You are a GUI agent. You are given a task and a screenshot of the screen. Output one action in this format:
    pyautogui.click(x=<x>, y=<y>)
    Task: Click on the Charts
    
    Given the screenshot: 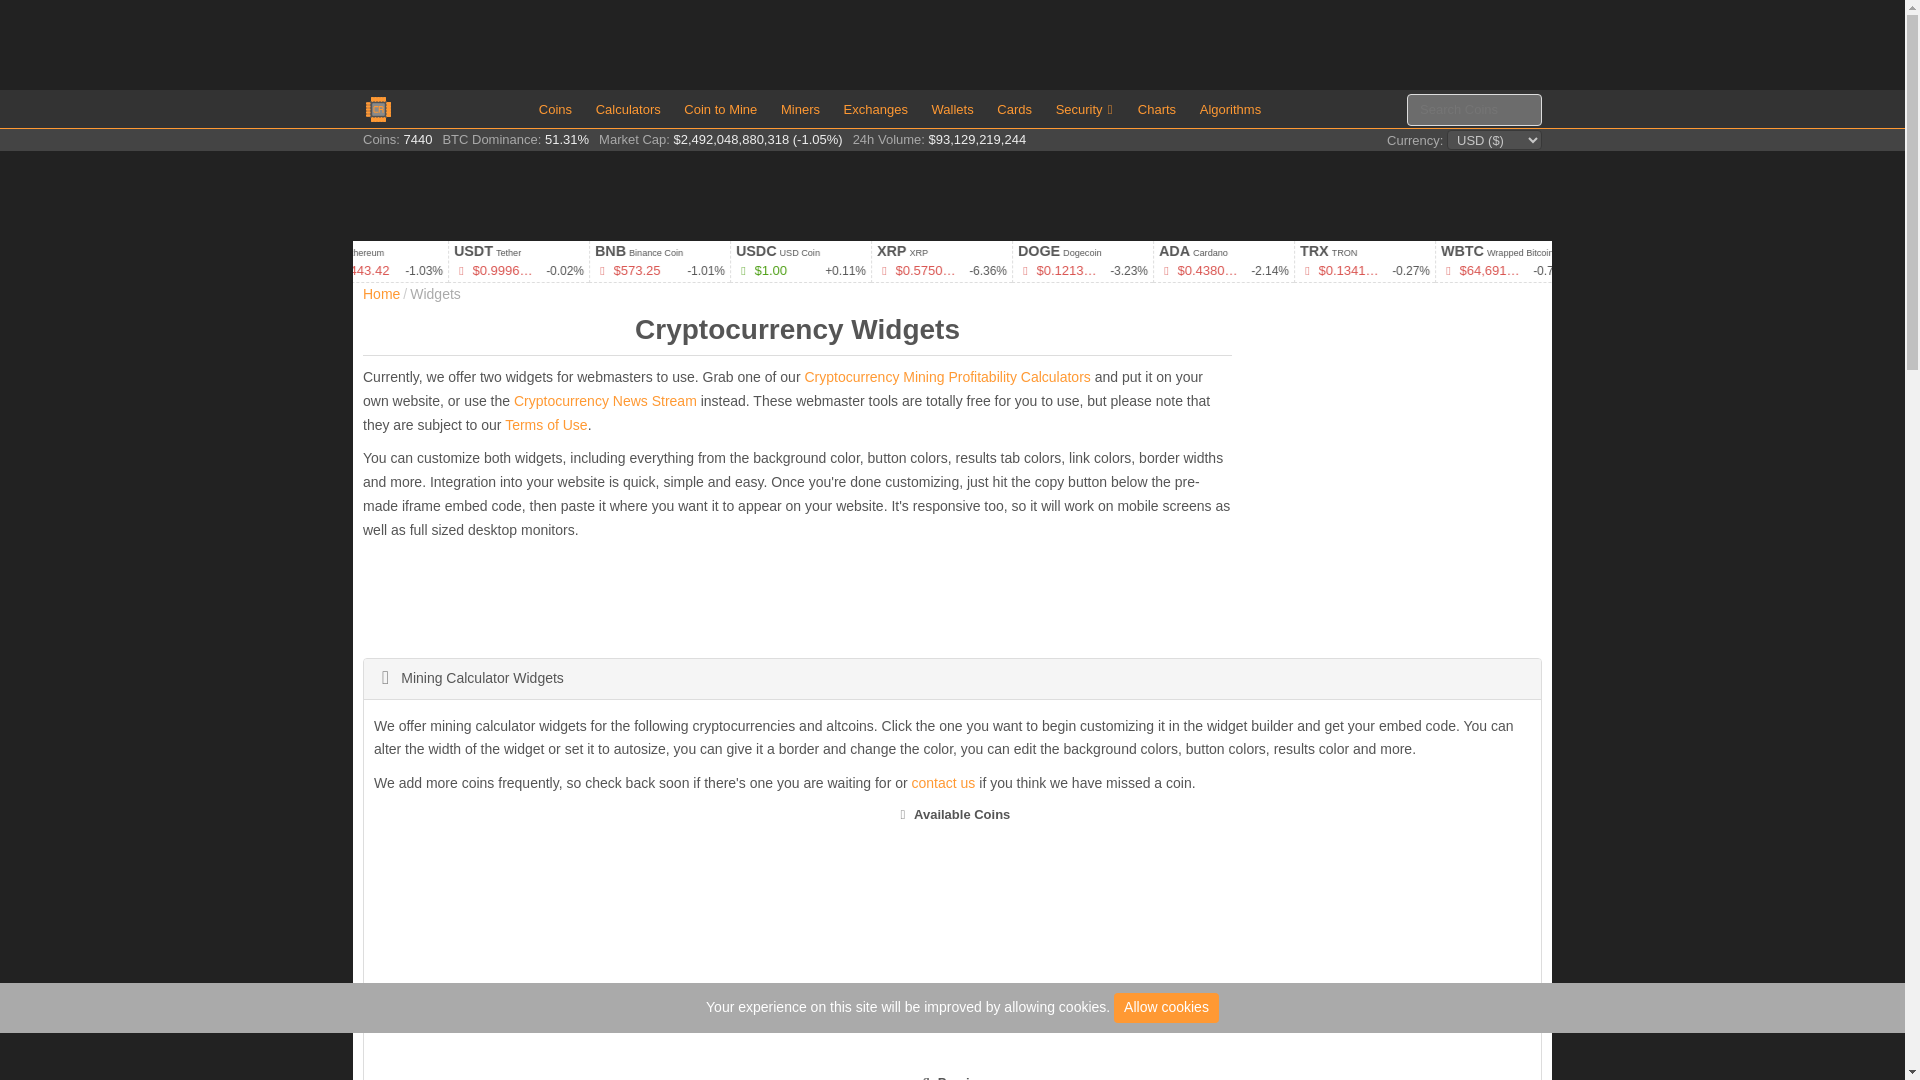 What is the action you would take?
    pyautogui.click(x=1157, y=108)
    